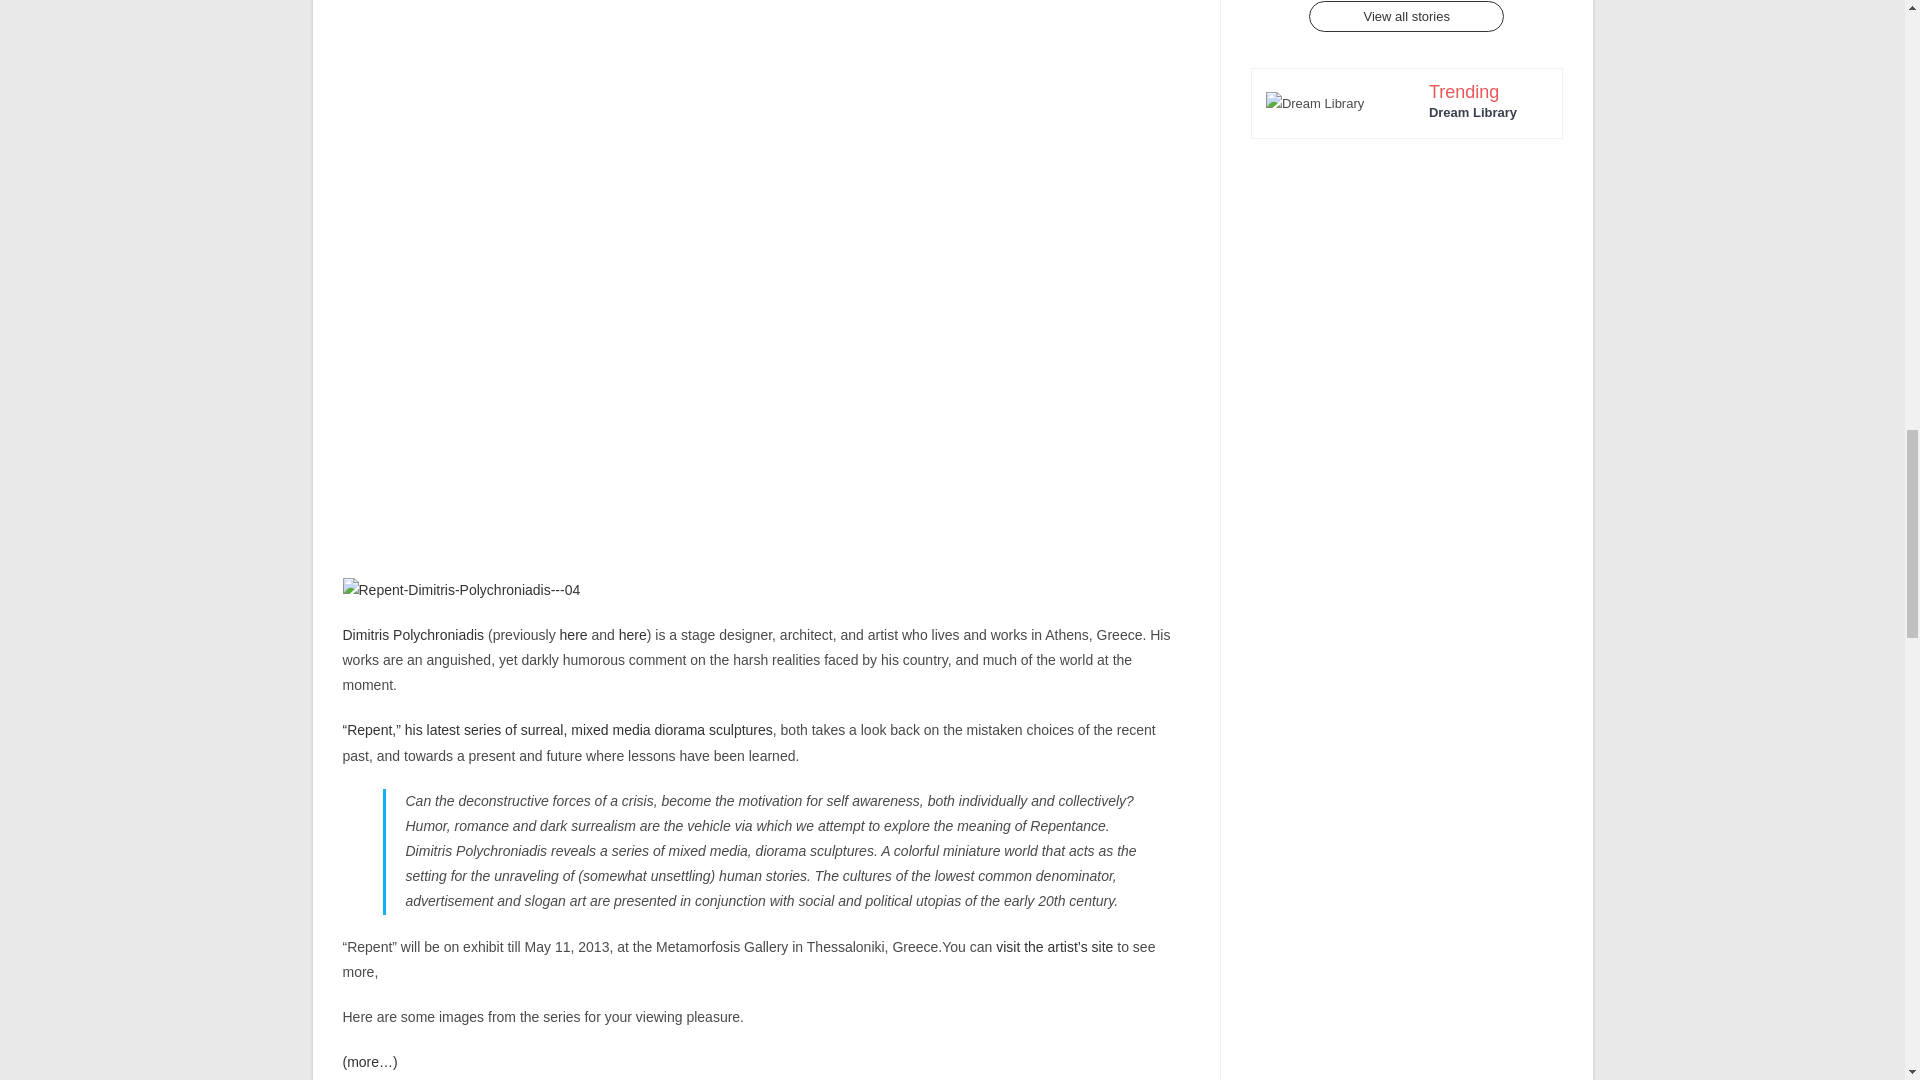 The width and height of the screenshot is (1920, 1080). Describe the element at coordinates (1054, 946) in the screenshot. I see `Repent - Mixed Media Series of Dioramas` at that location.